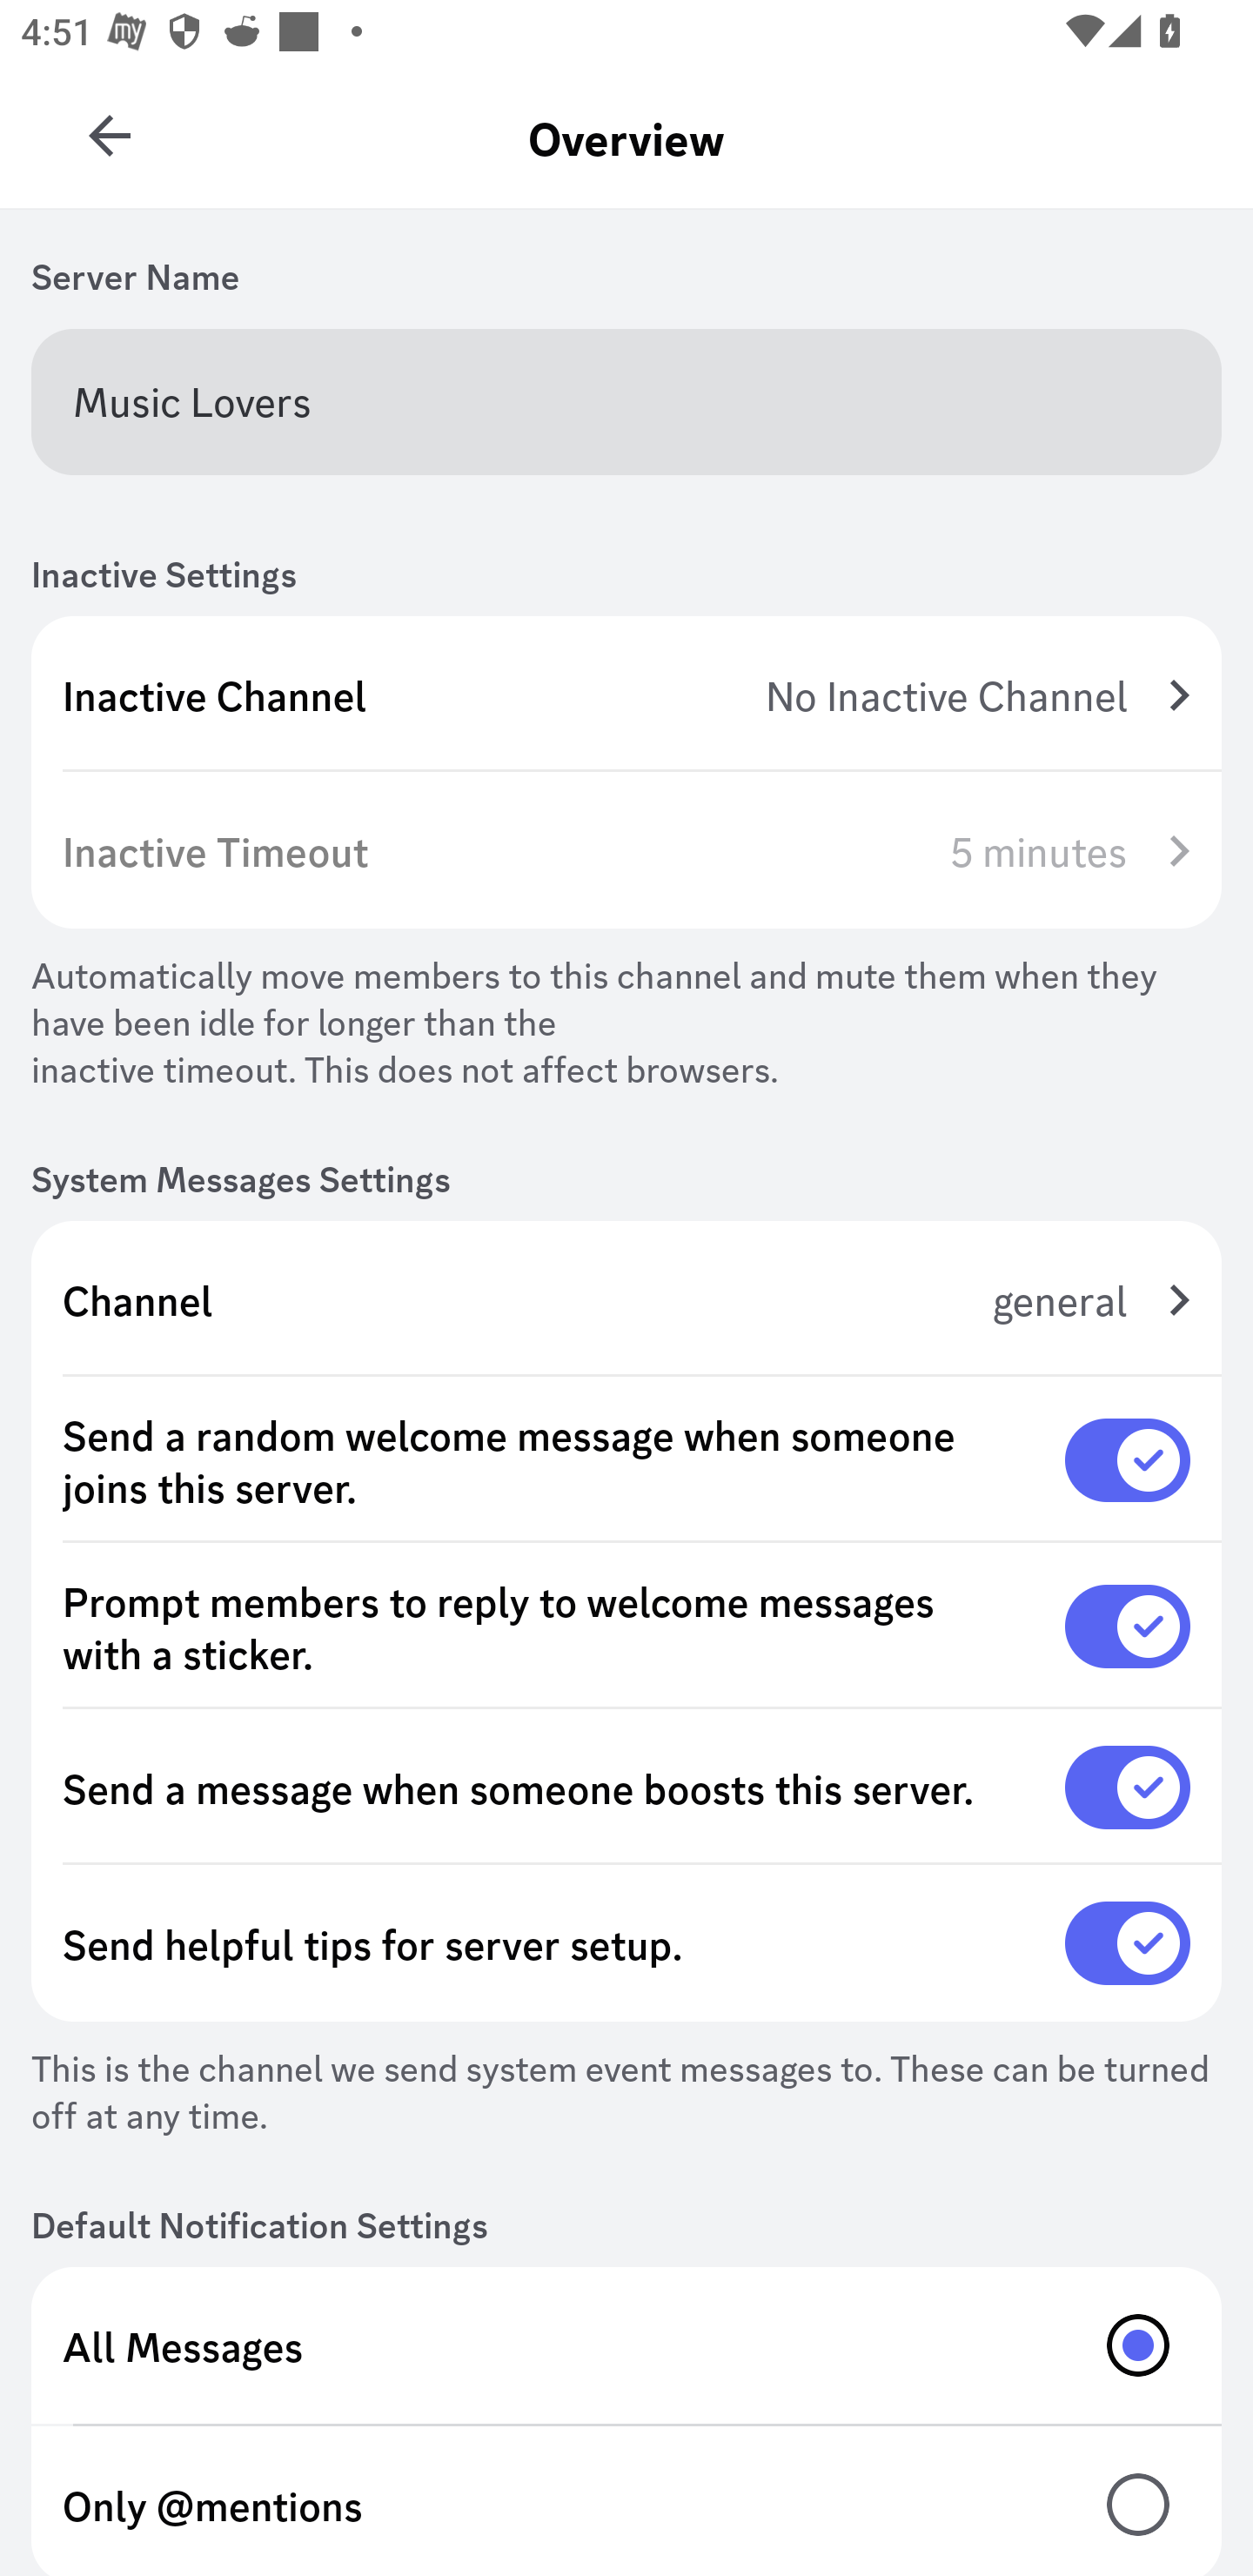 The width and height of the screenshot is (1253, 2576). I want to click on on, so click(1128, 1788).